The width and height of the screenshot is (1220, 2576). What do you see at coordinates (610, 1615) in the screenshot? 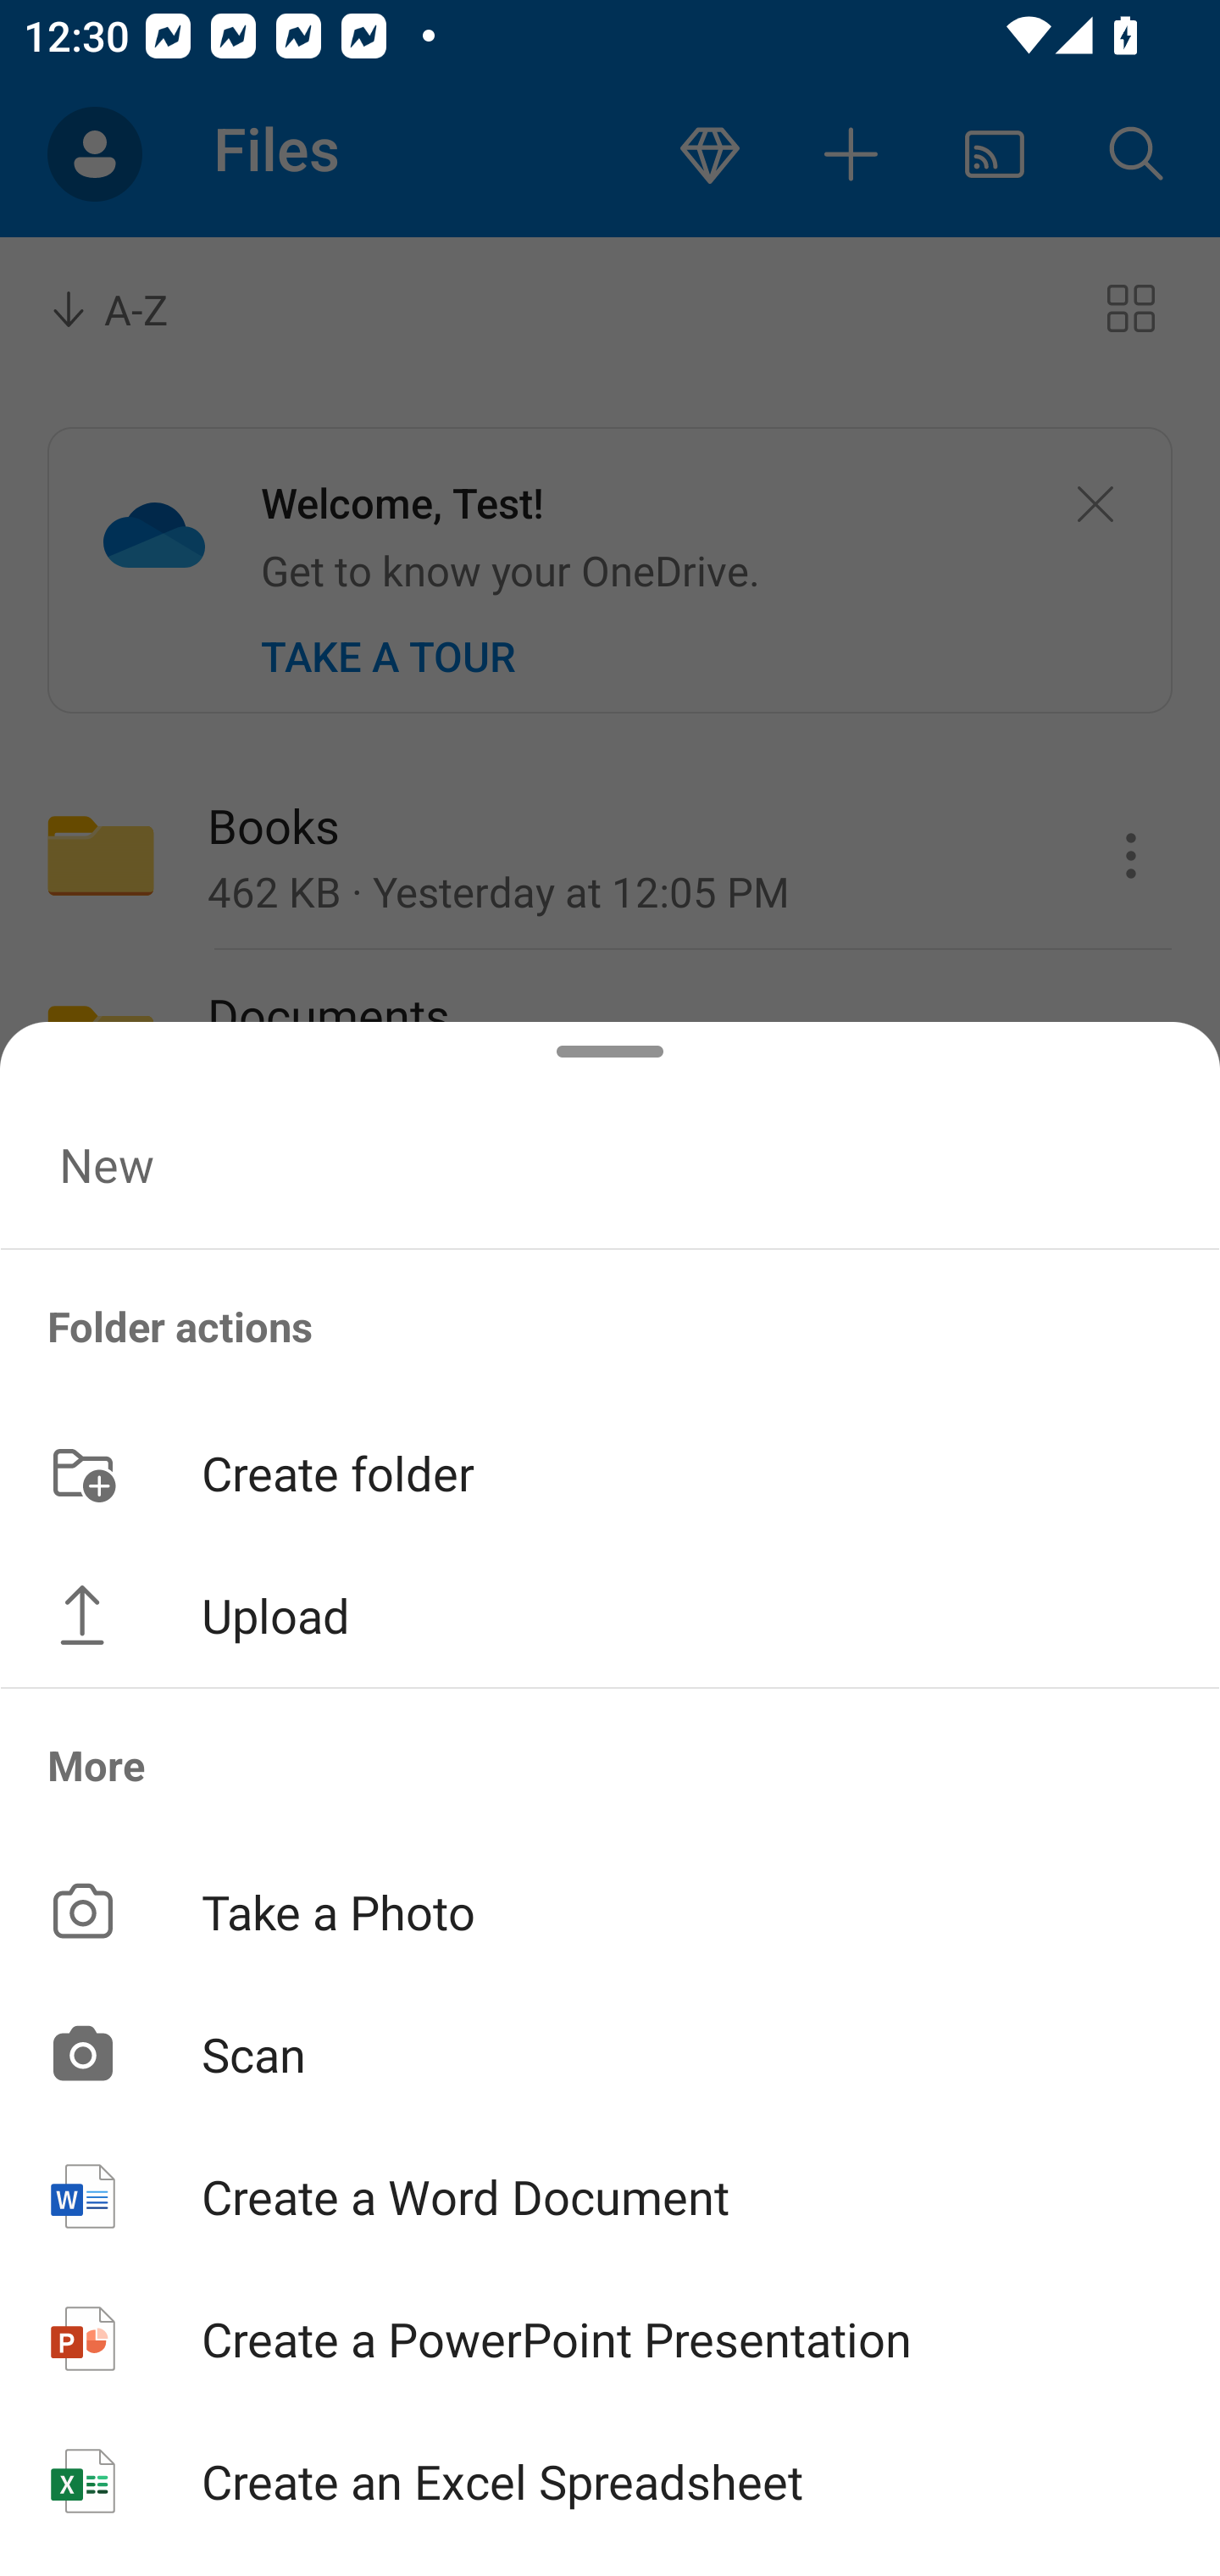
I see `Upload button Upload` at bounding box center [610, 1615].